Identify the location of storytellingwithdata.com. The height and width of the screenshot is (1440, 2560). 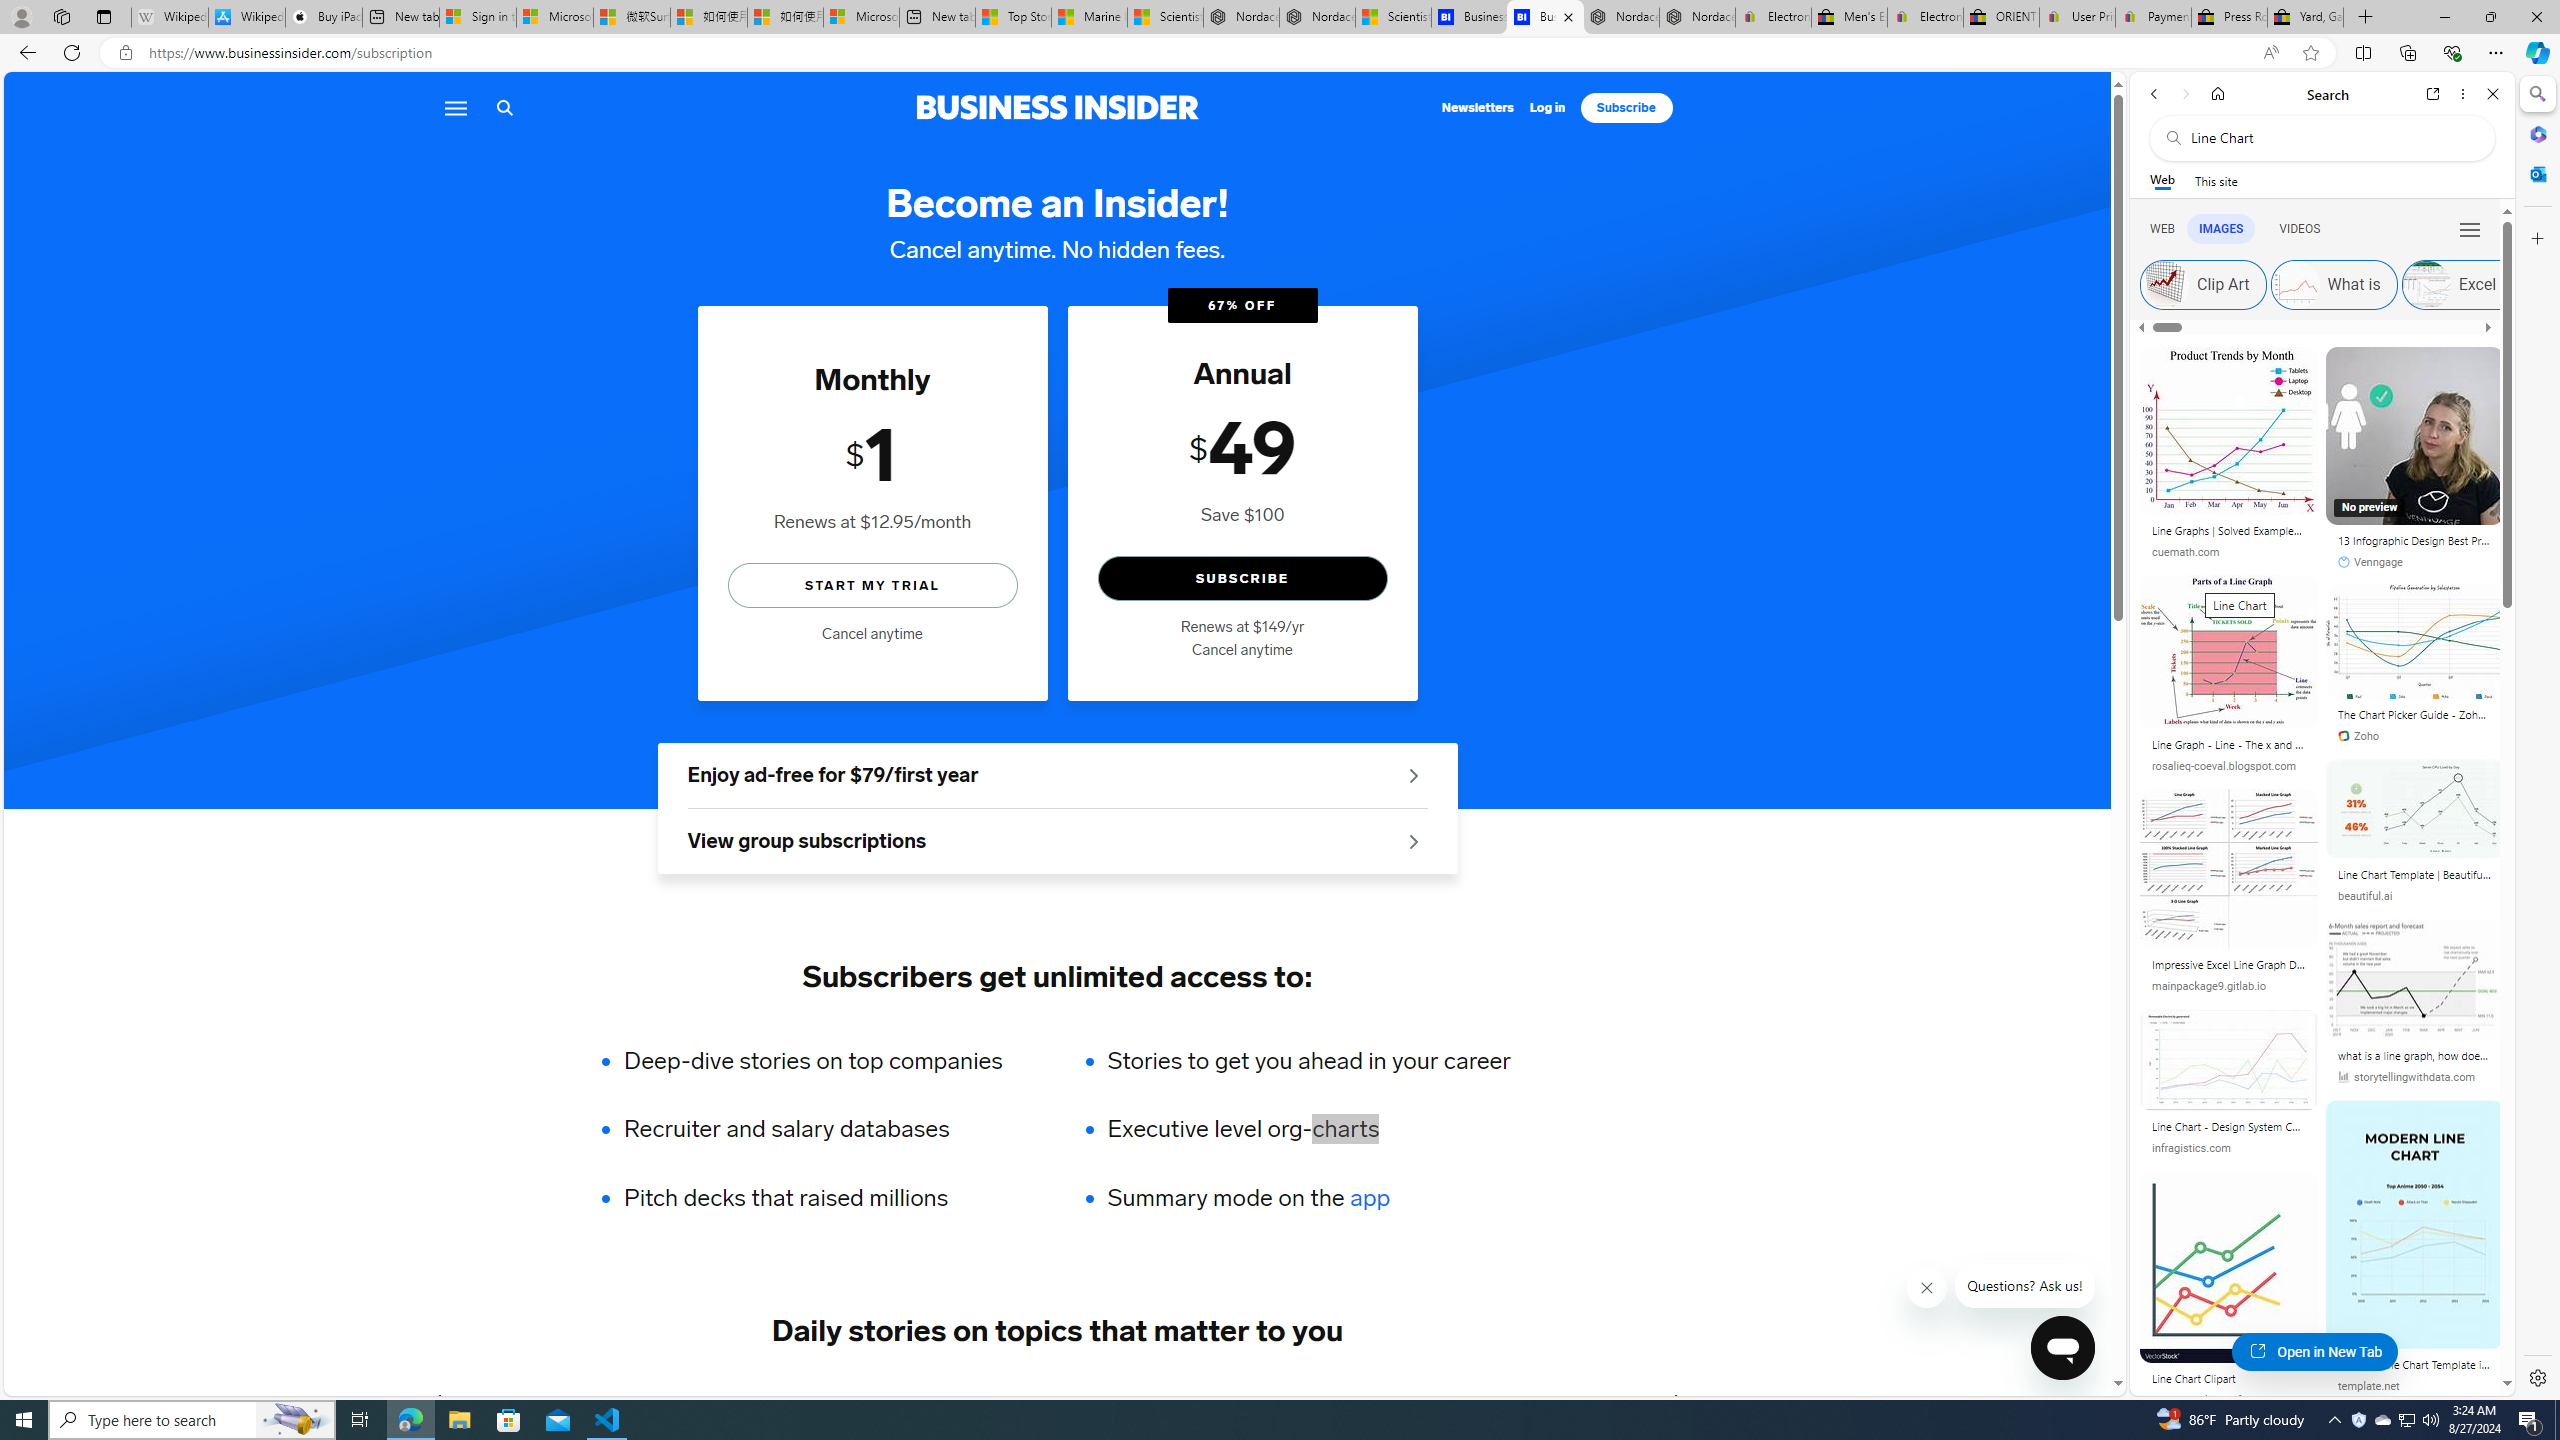
(2414, 1078).